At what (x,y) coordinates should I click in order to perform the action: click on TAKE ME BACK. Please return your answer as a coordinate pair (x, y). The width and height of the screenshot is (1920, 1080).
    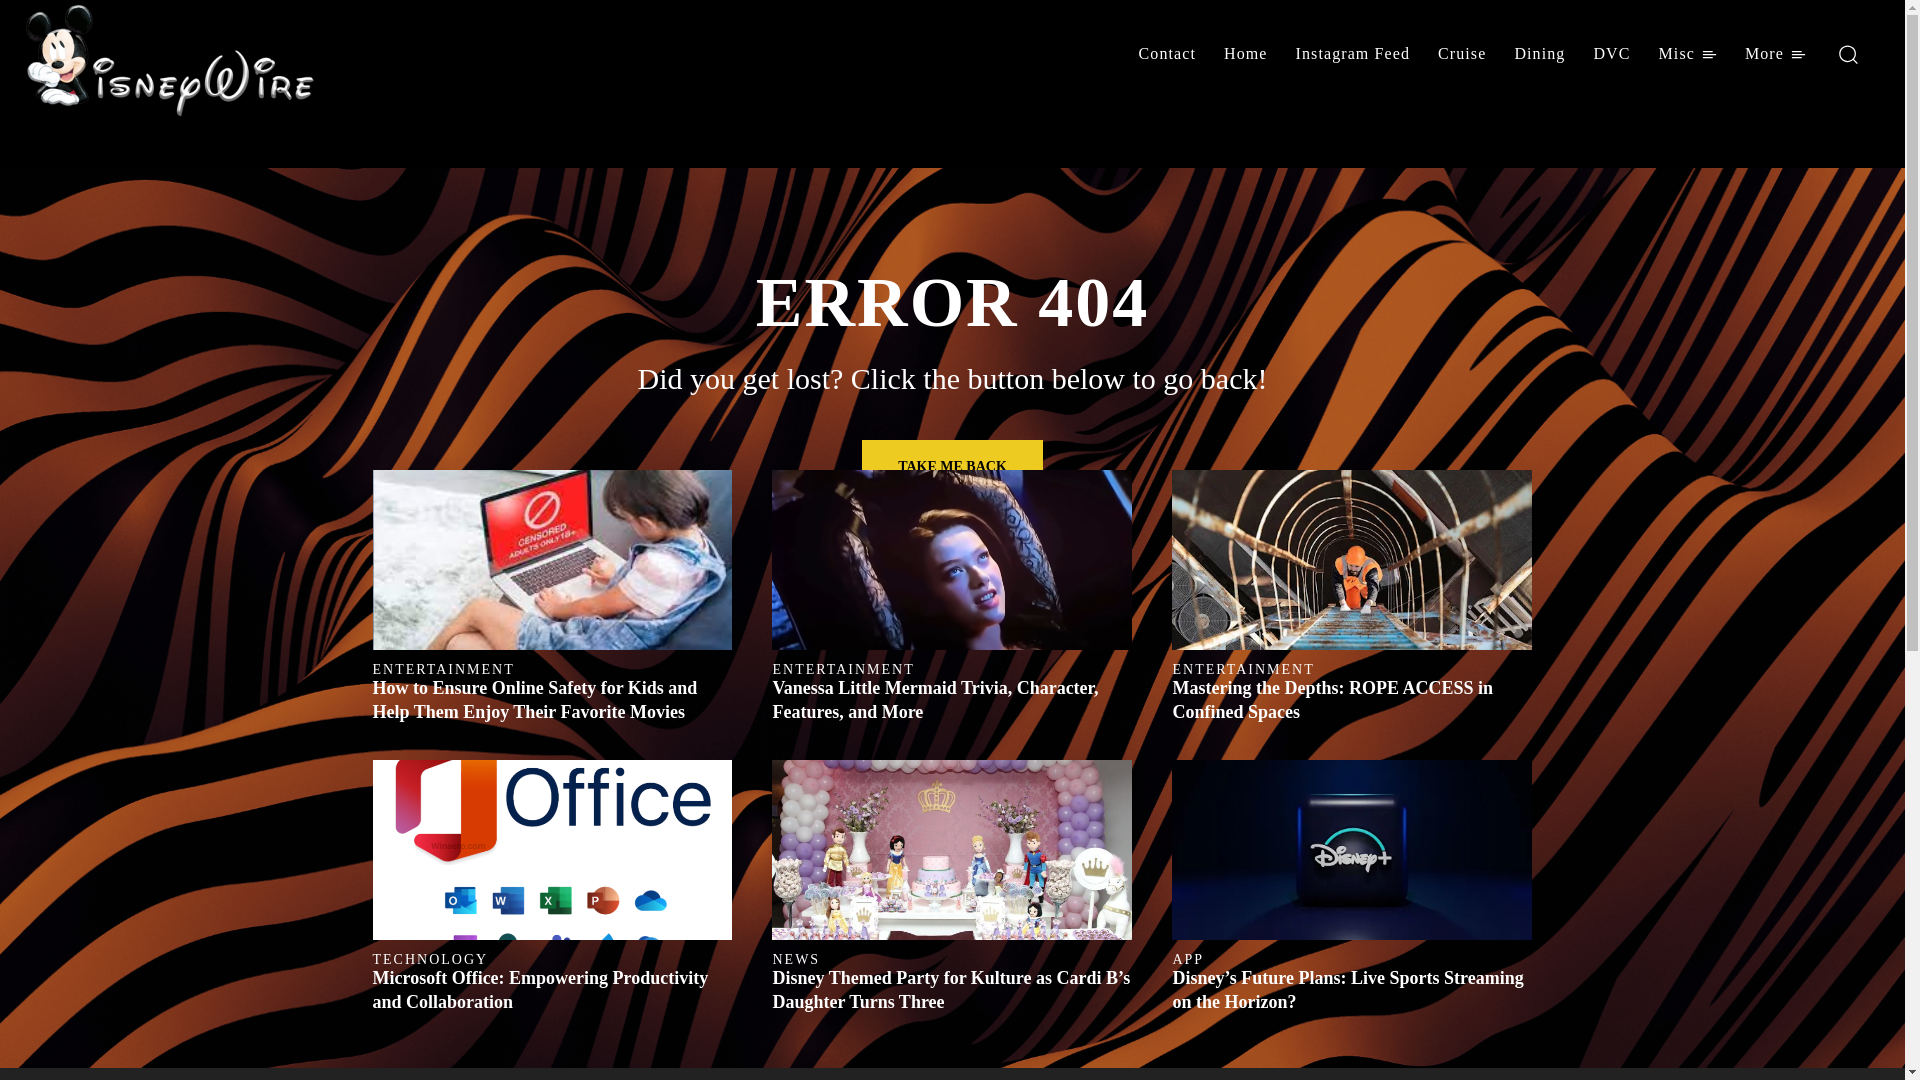
    Looking at the image, I should click on (952, 466).